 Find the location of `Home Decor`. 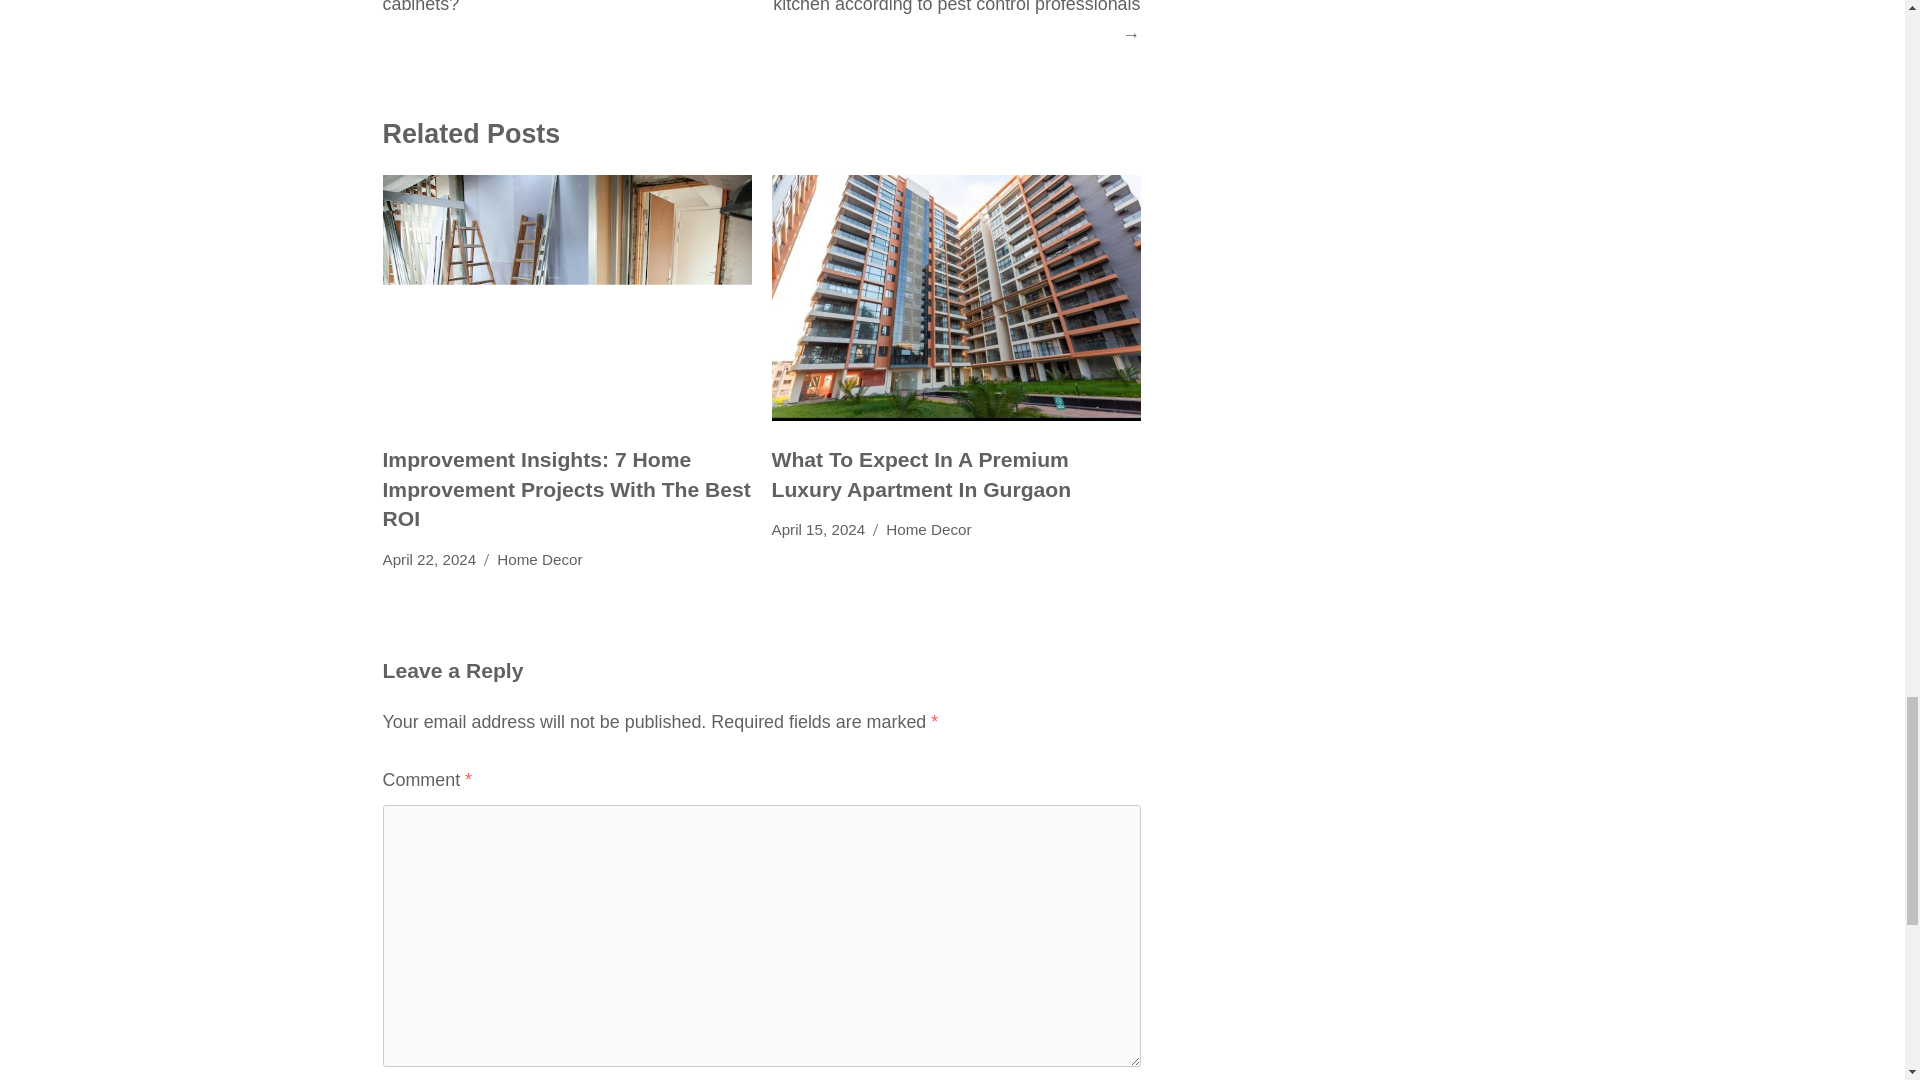

Home Decor is located at coordinates (928, 530).